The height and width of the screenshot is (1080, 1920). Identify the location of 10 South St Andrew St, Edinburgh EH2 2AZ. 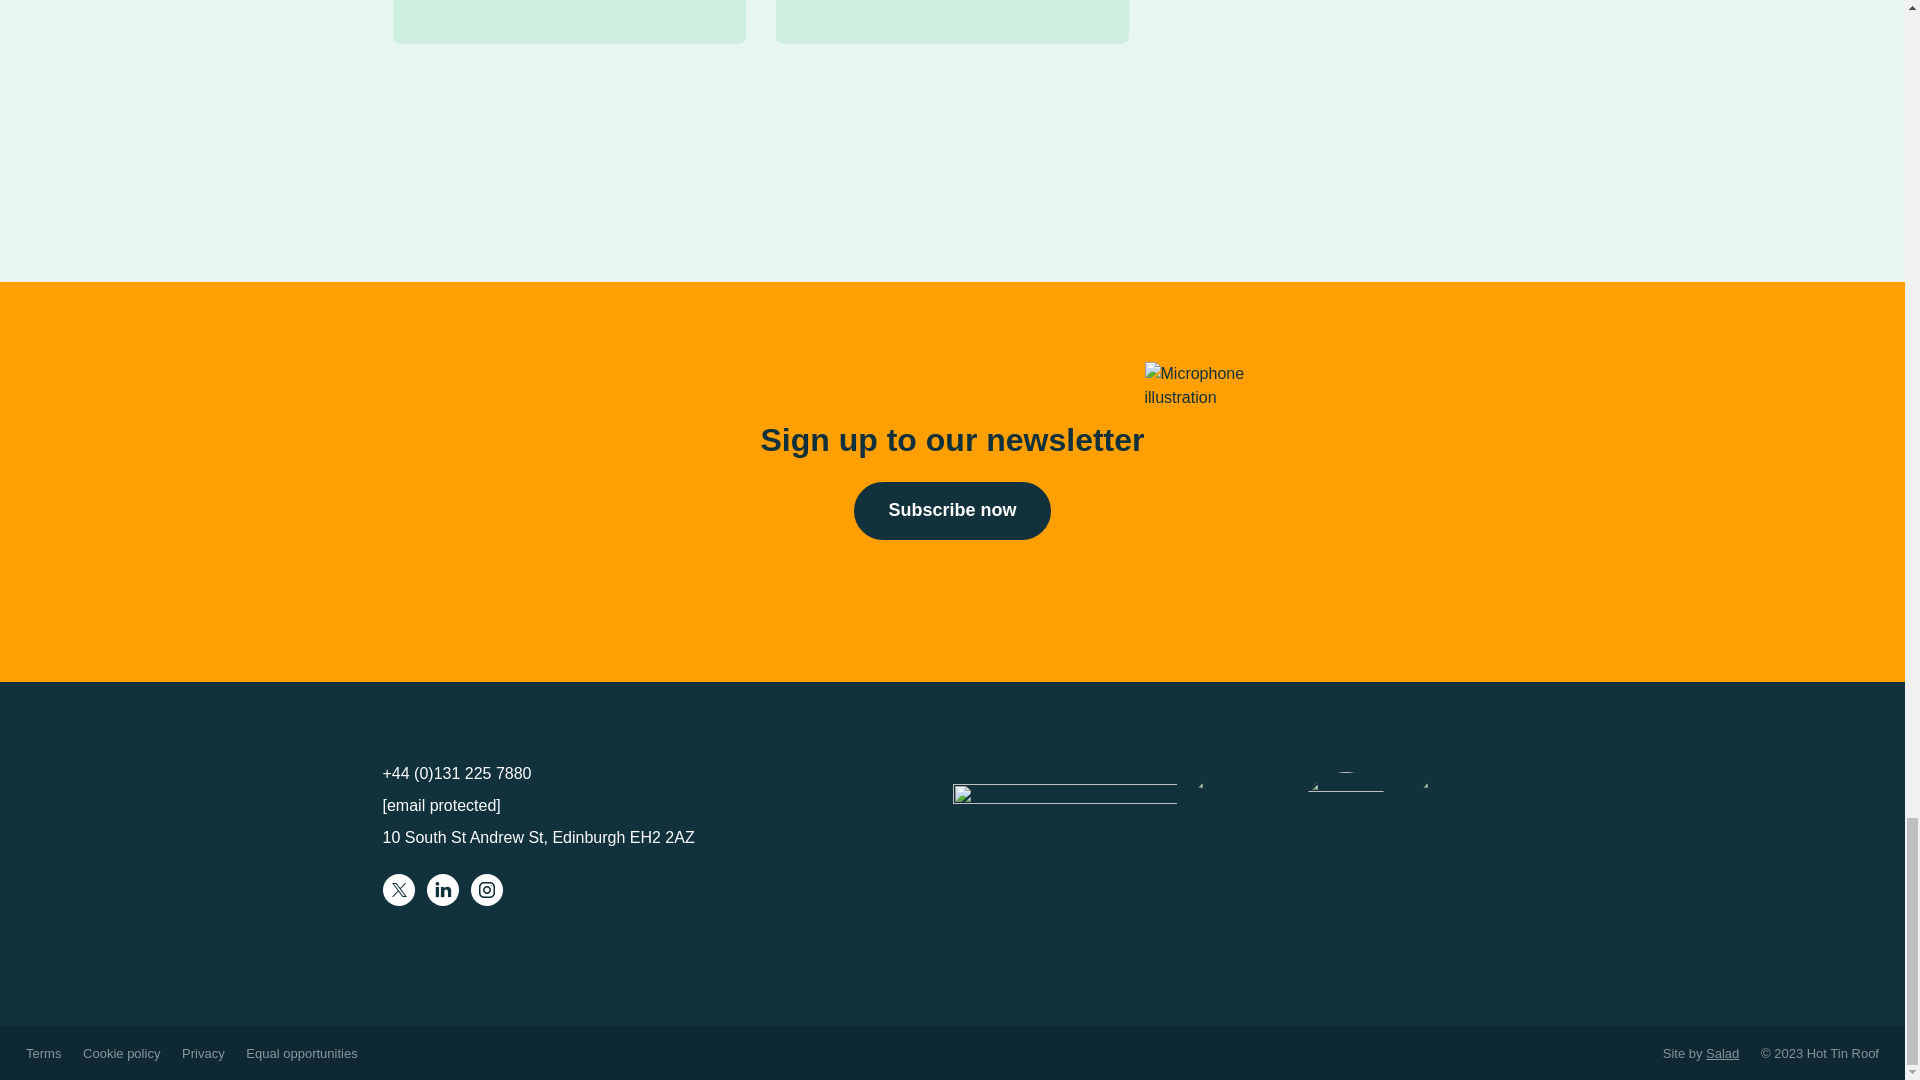
(538, 837).